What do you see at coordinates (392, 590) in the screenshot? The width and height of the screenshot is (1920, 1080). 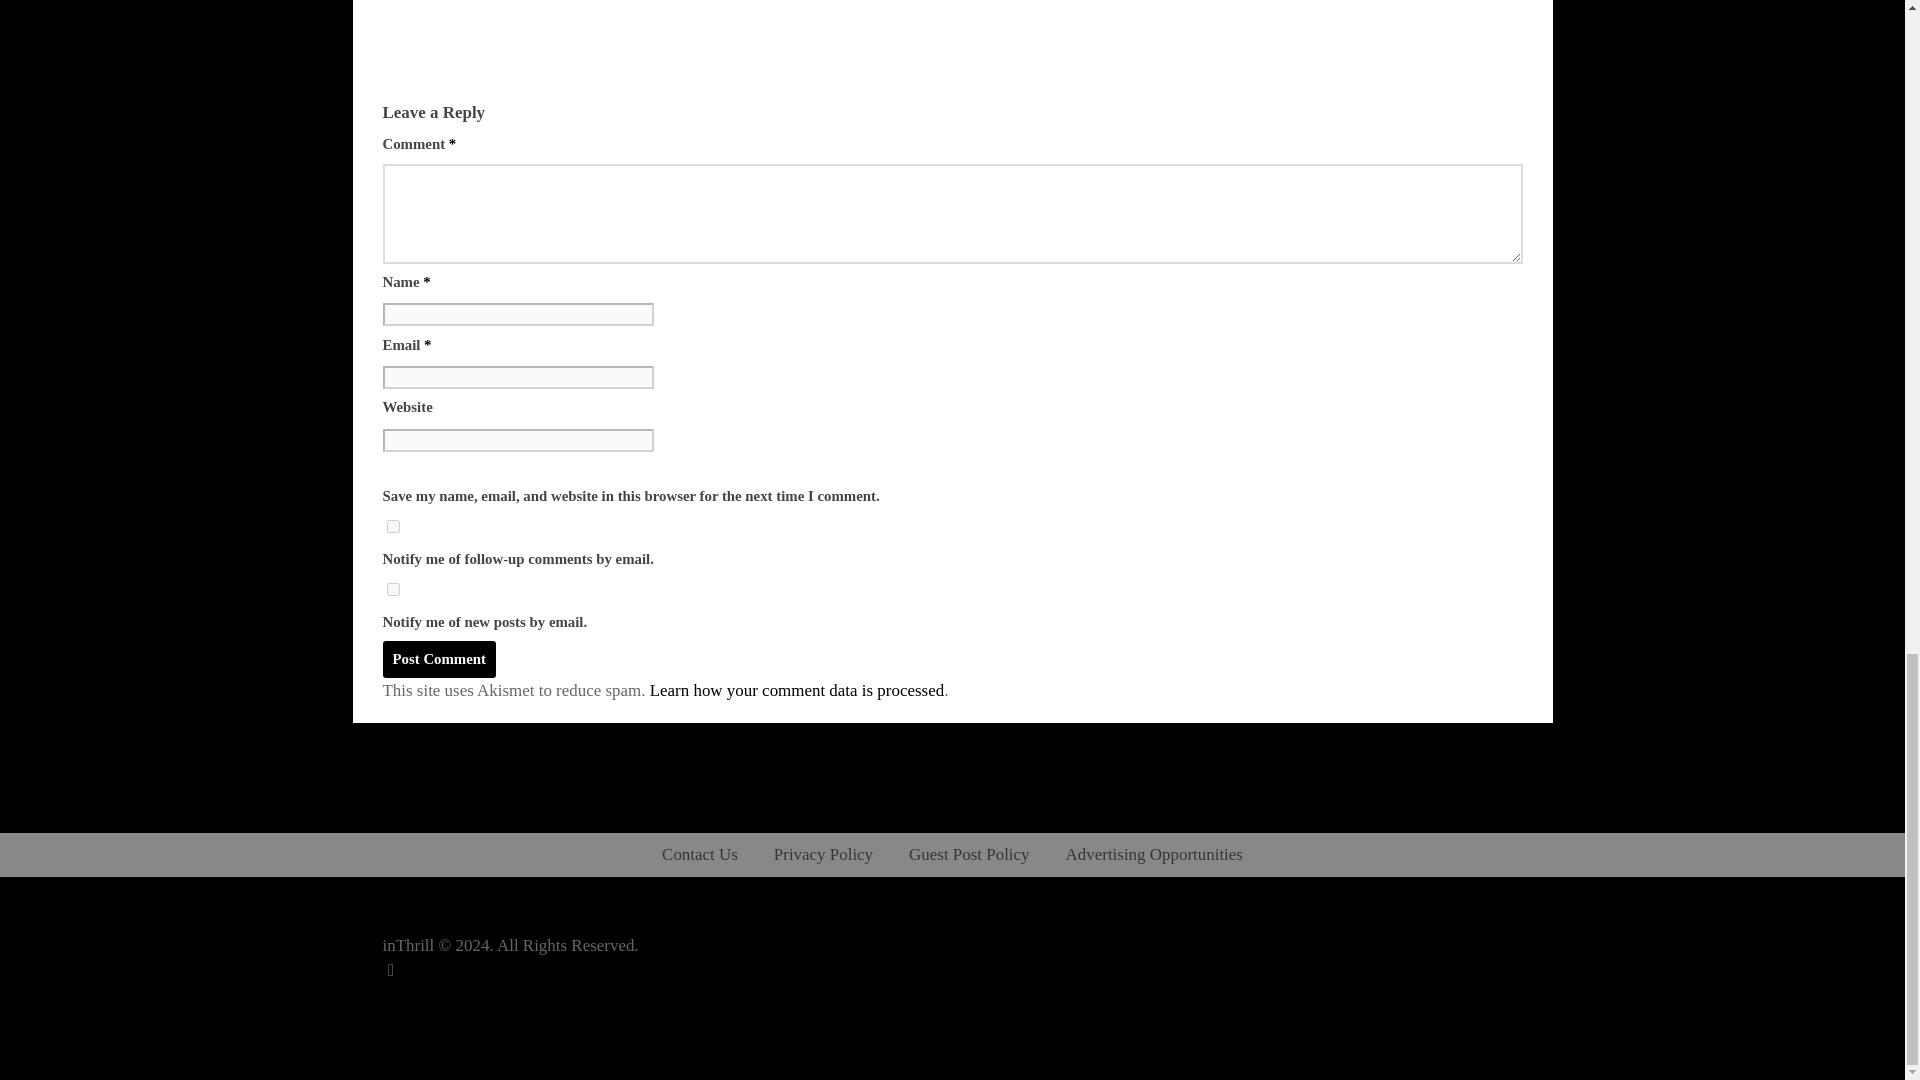 I see `subscribe` at bounding box center [392, 590].